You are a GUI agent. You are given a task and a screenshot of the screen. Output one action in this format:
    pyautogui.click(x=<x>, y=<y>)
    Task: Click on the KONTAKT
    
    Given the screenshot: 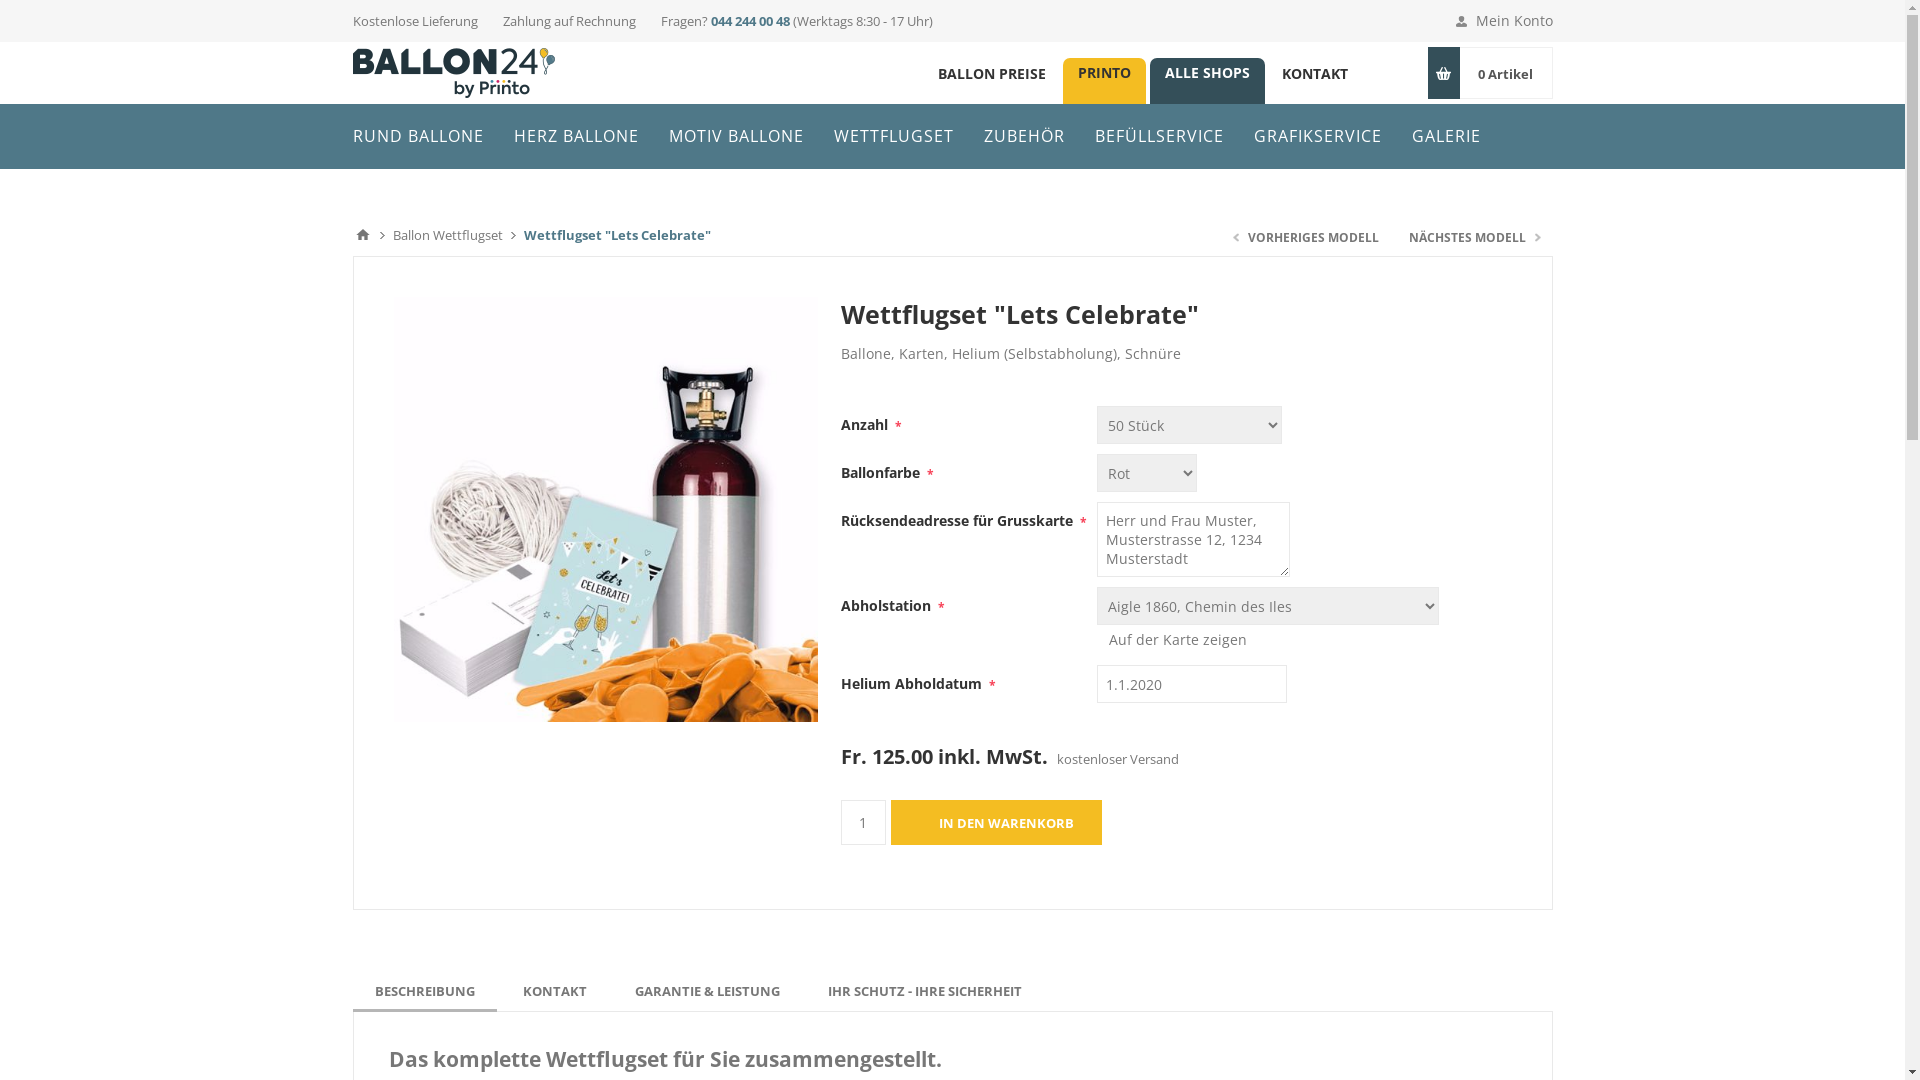 What is the action you would take?
    pyautogui.click(x=554, y=991)
    